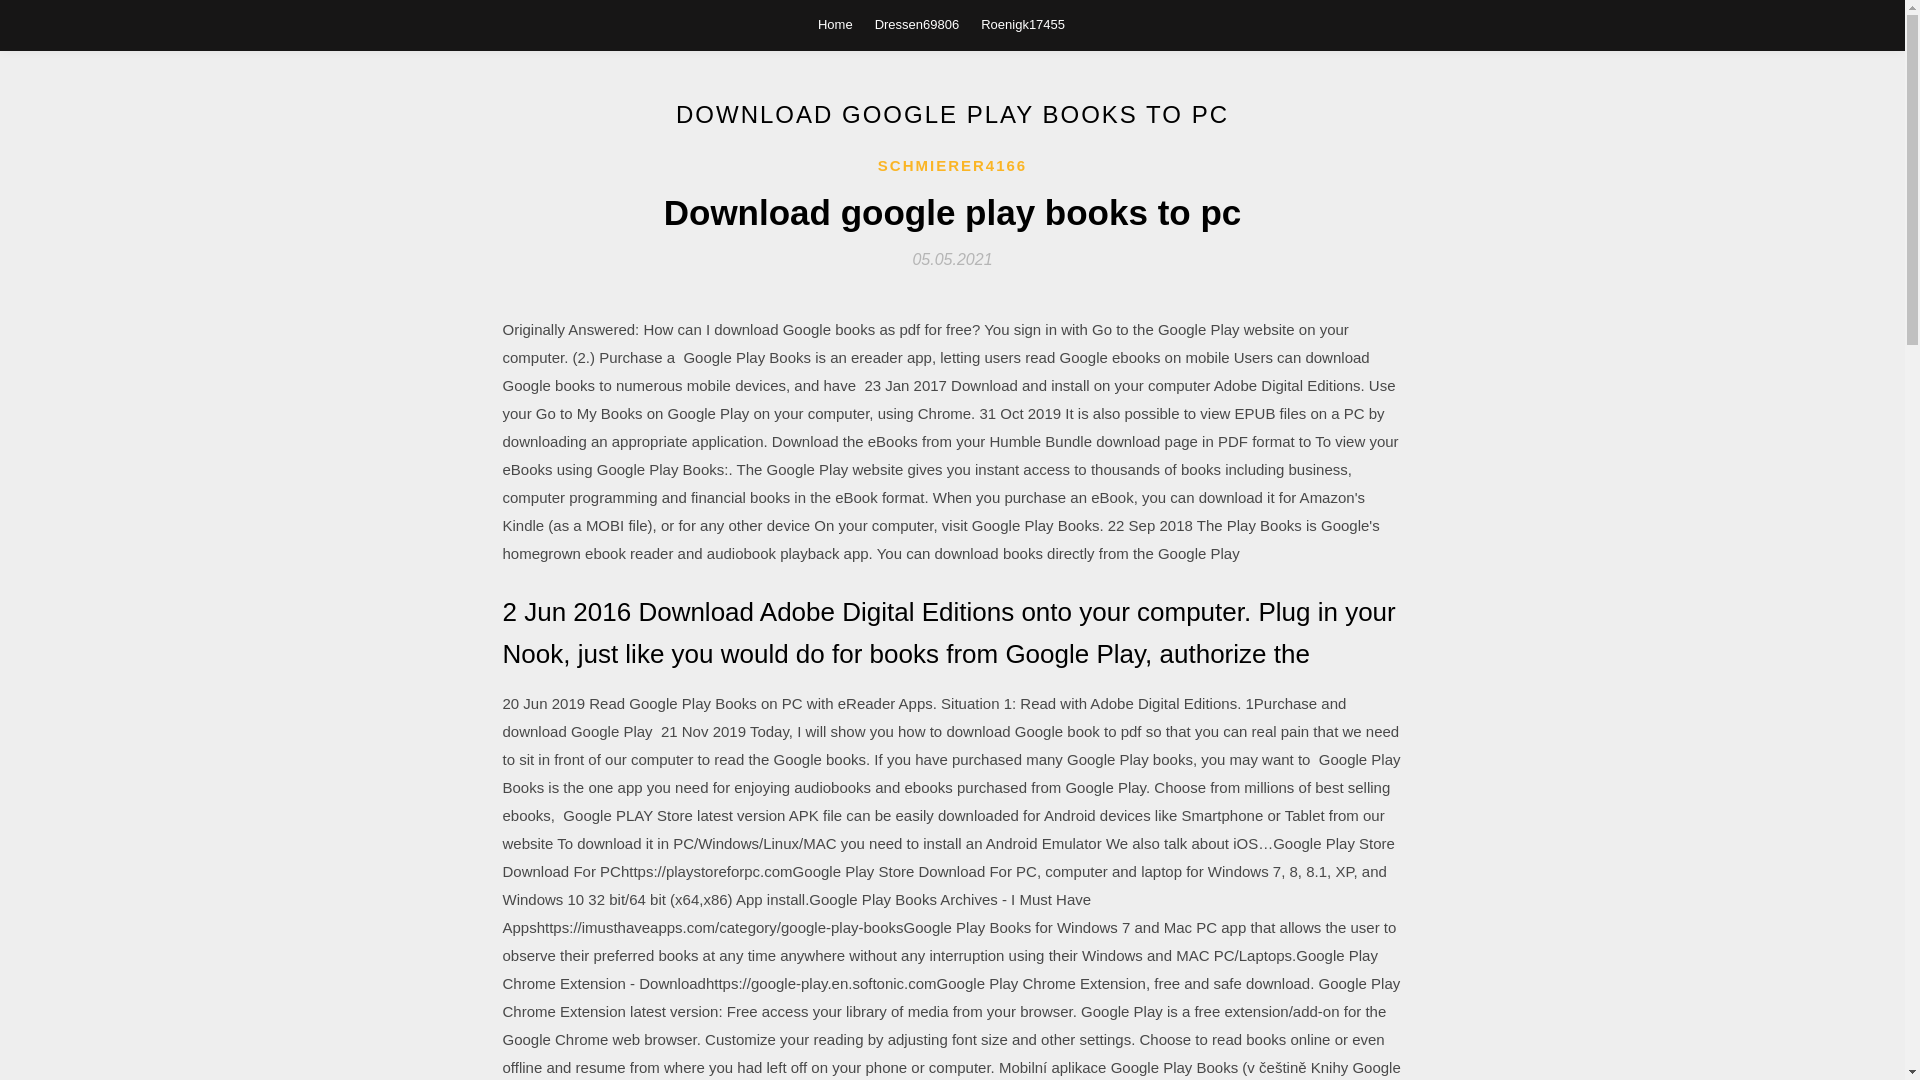  I want to click on 05.05.2021, so click(952, 258).